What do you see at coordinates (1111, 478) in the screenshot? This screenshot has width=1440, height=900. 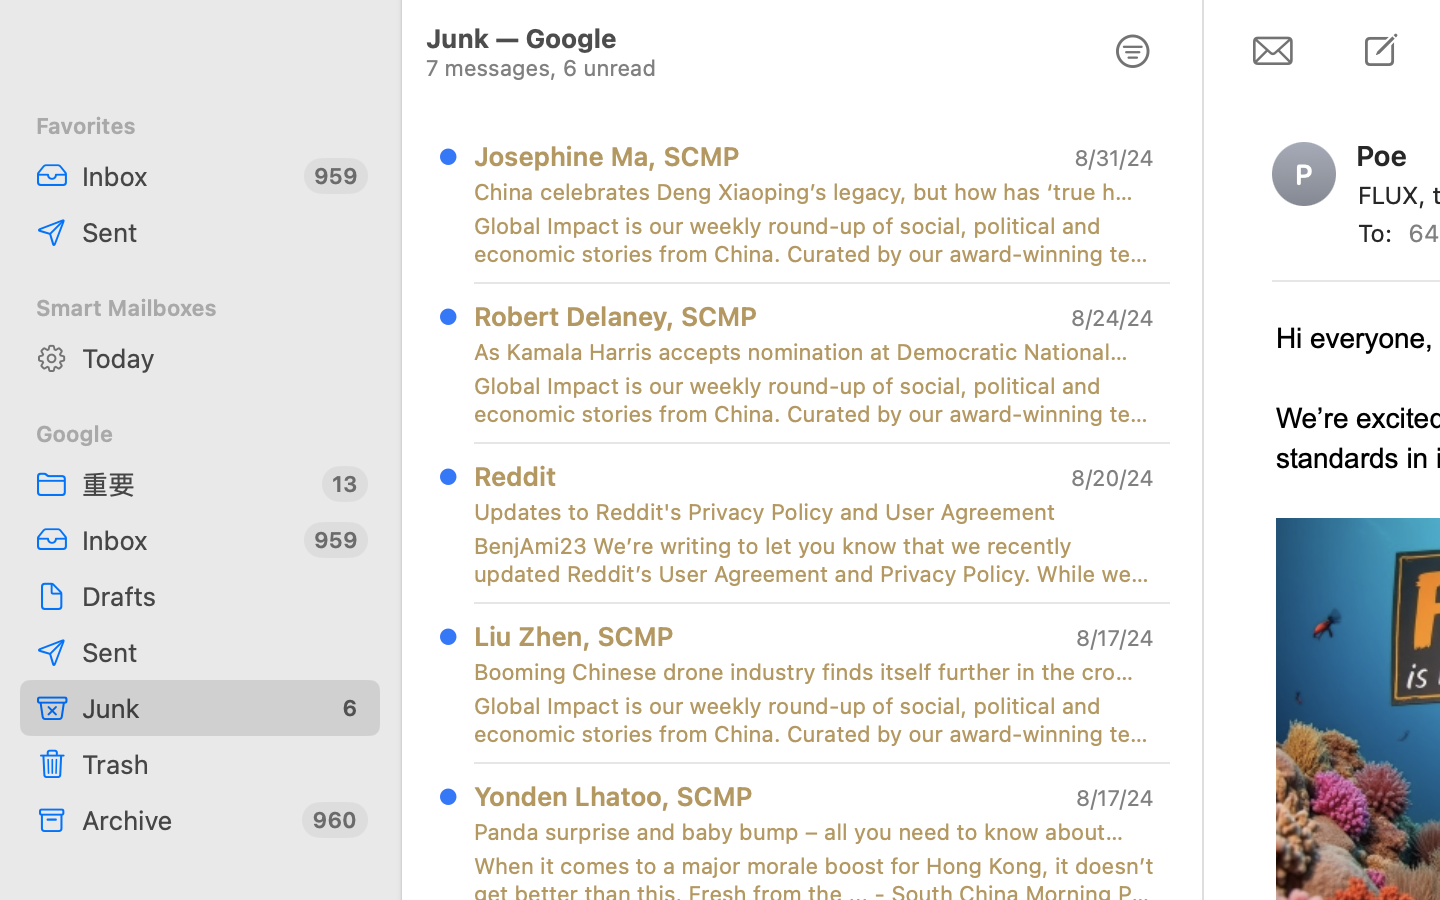 I see `8/20/24` at bounding box center [1111, 478].